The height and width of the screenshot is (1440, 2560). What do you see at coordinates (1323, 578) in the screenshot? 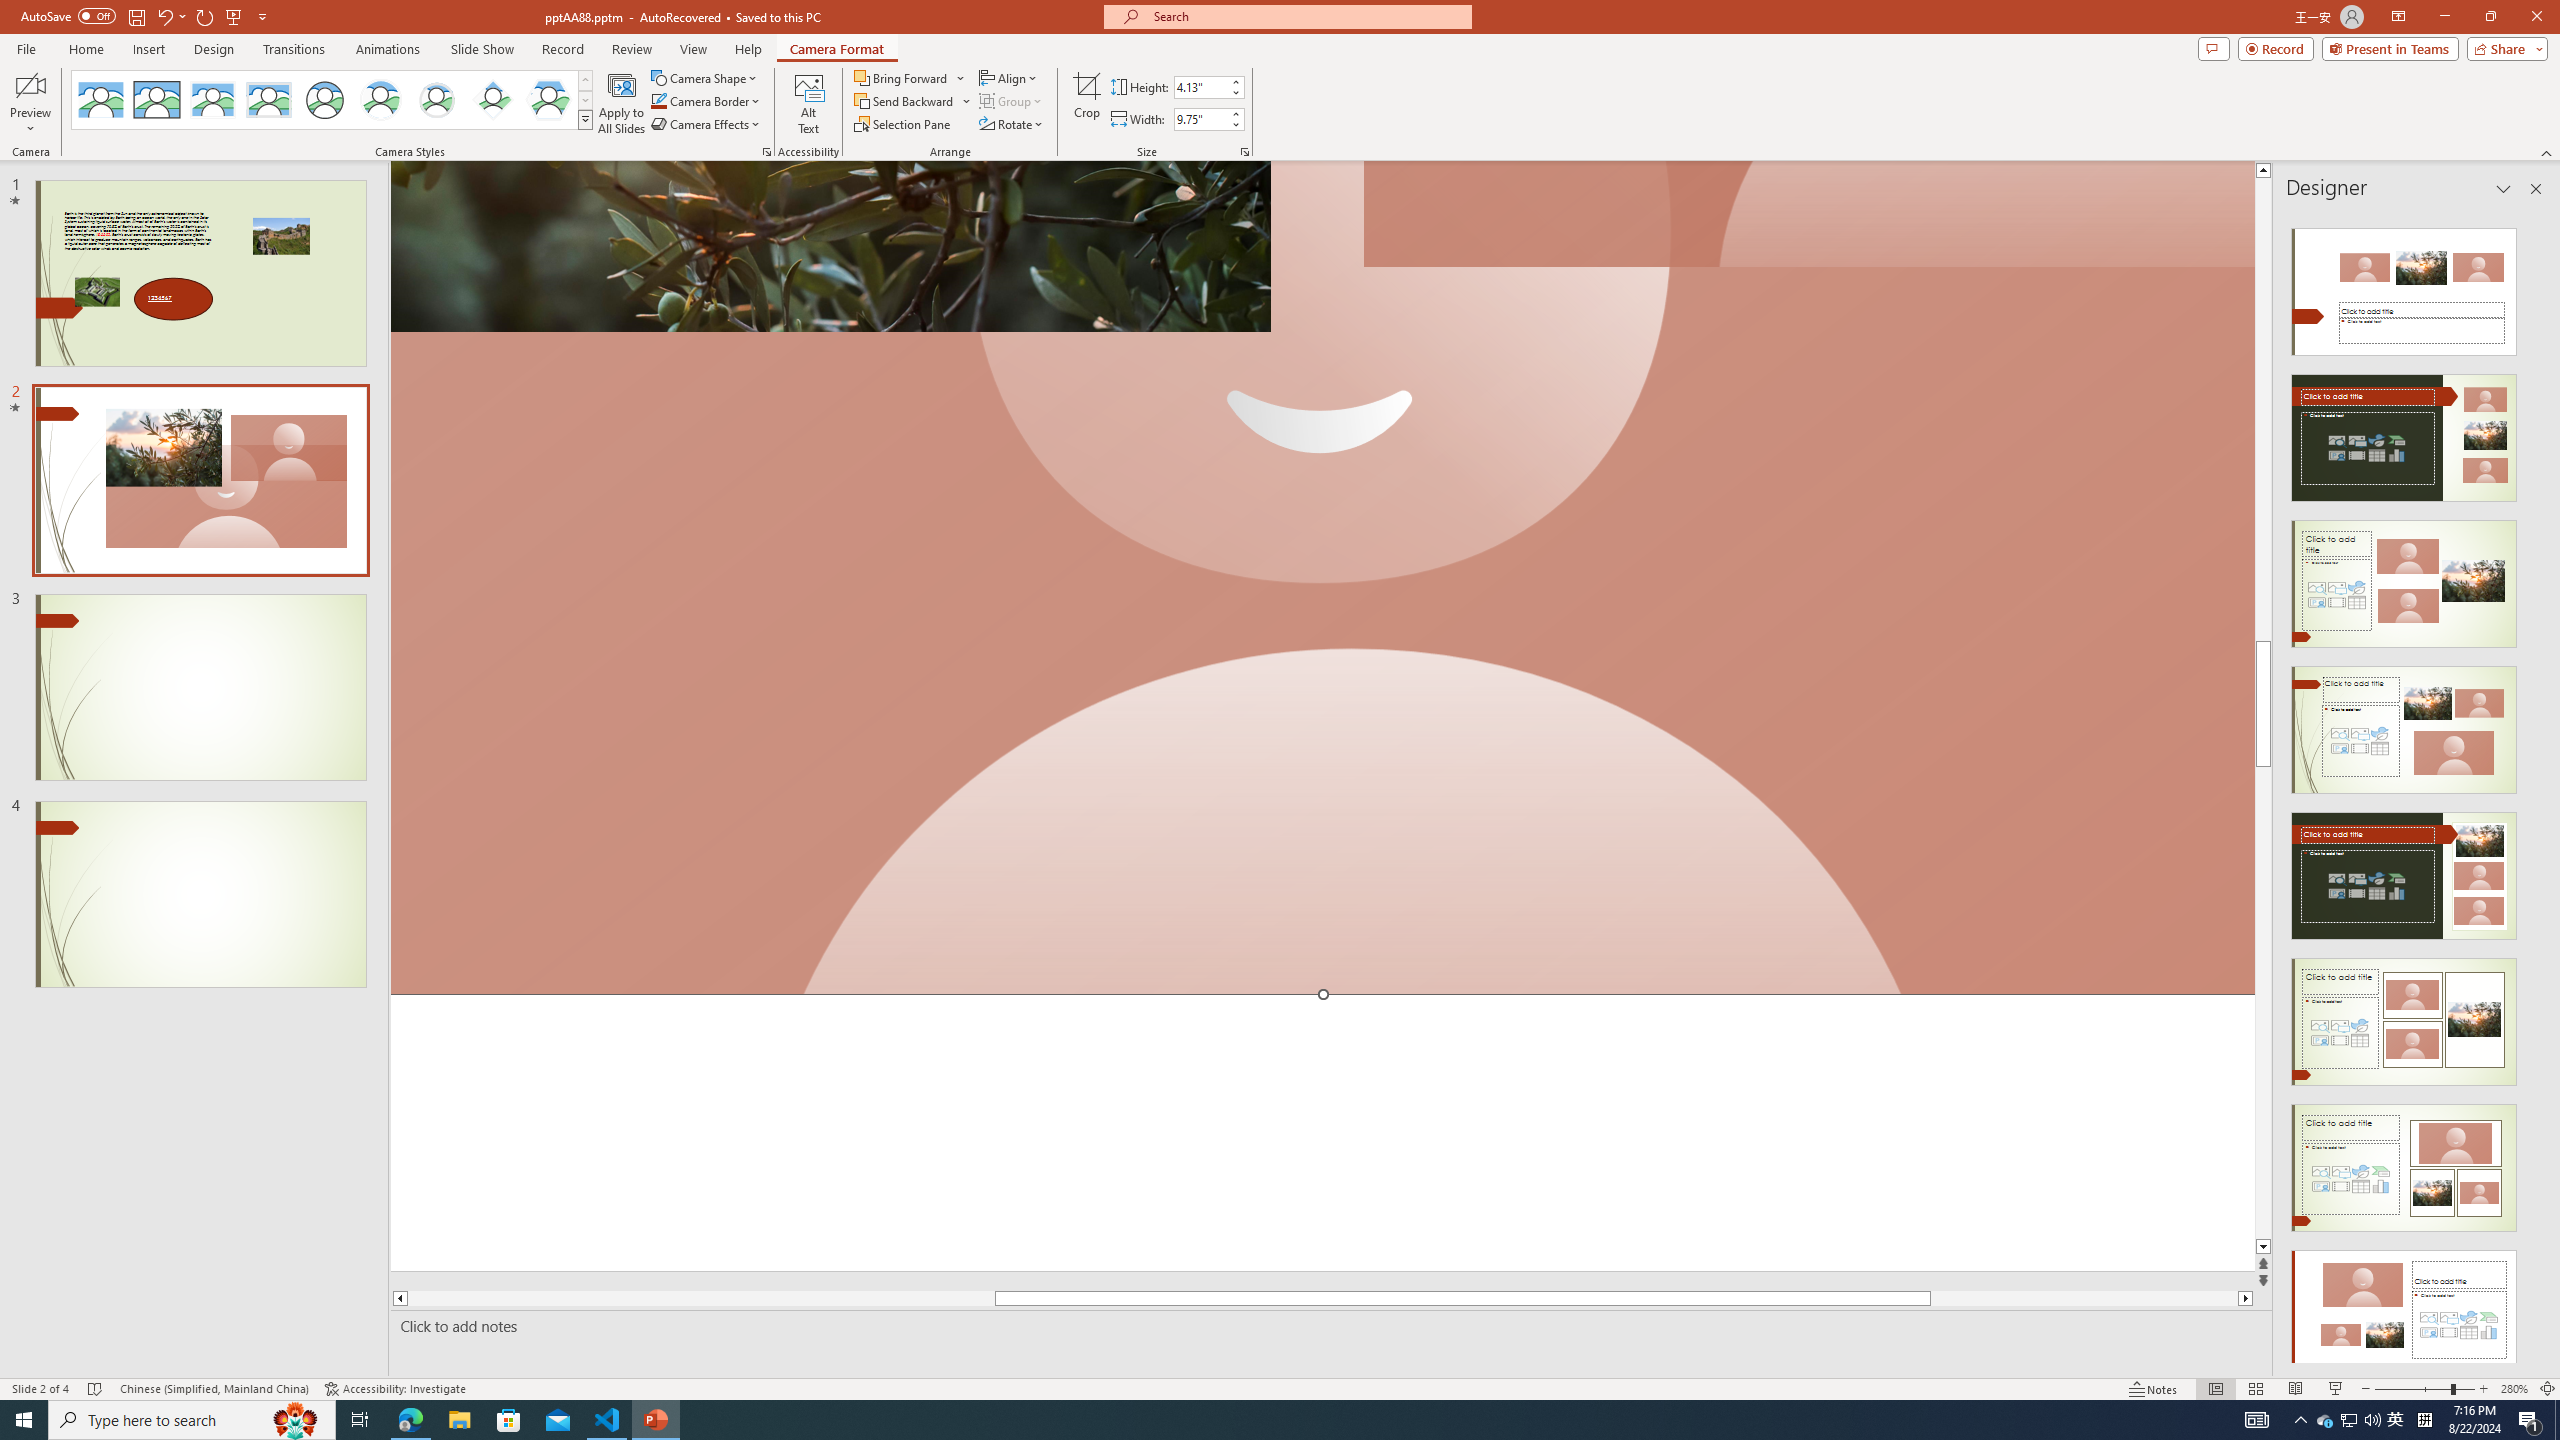
I see `Camera 13, No camera detected.` at bounding box center [1323, 578].